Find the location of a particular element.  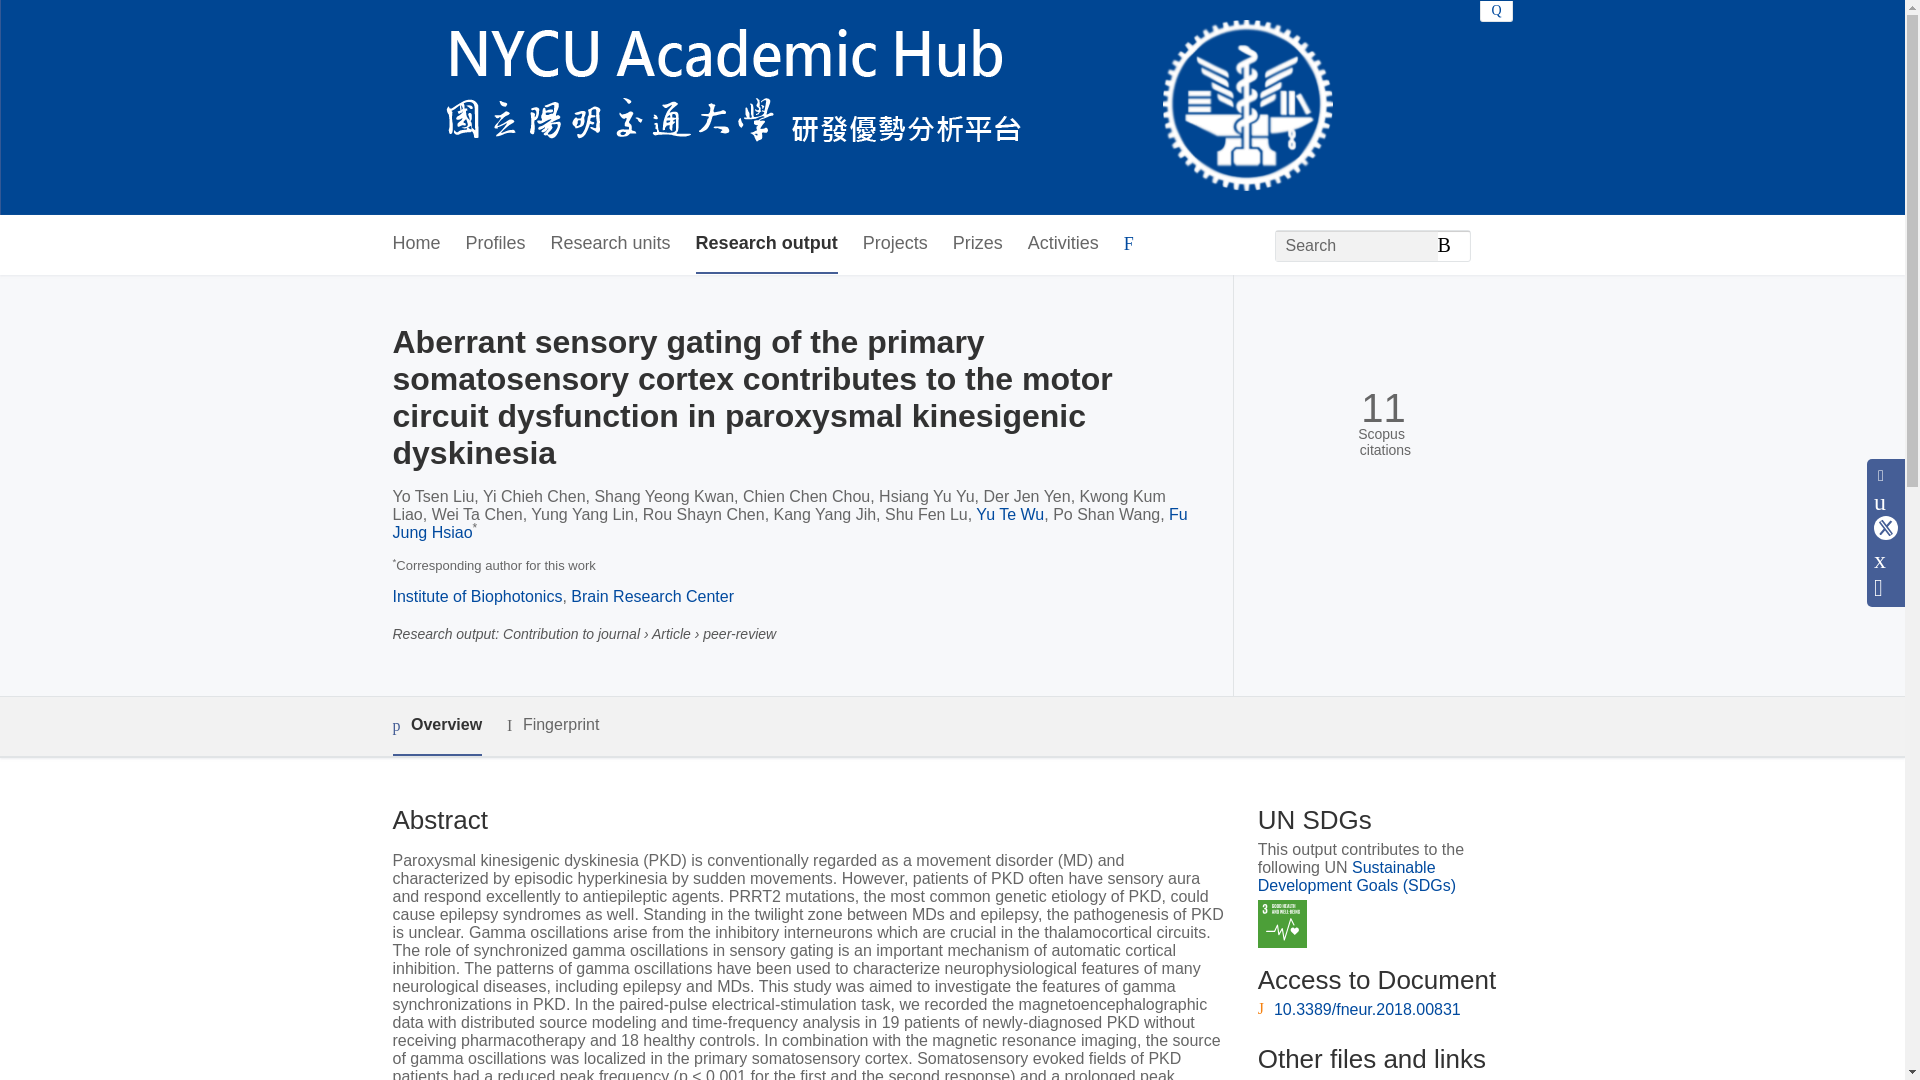

Fingerprint is located at coordinates (552, 724).